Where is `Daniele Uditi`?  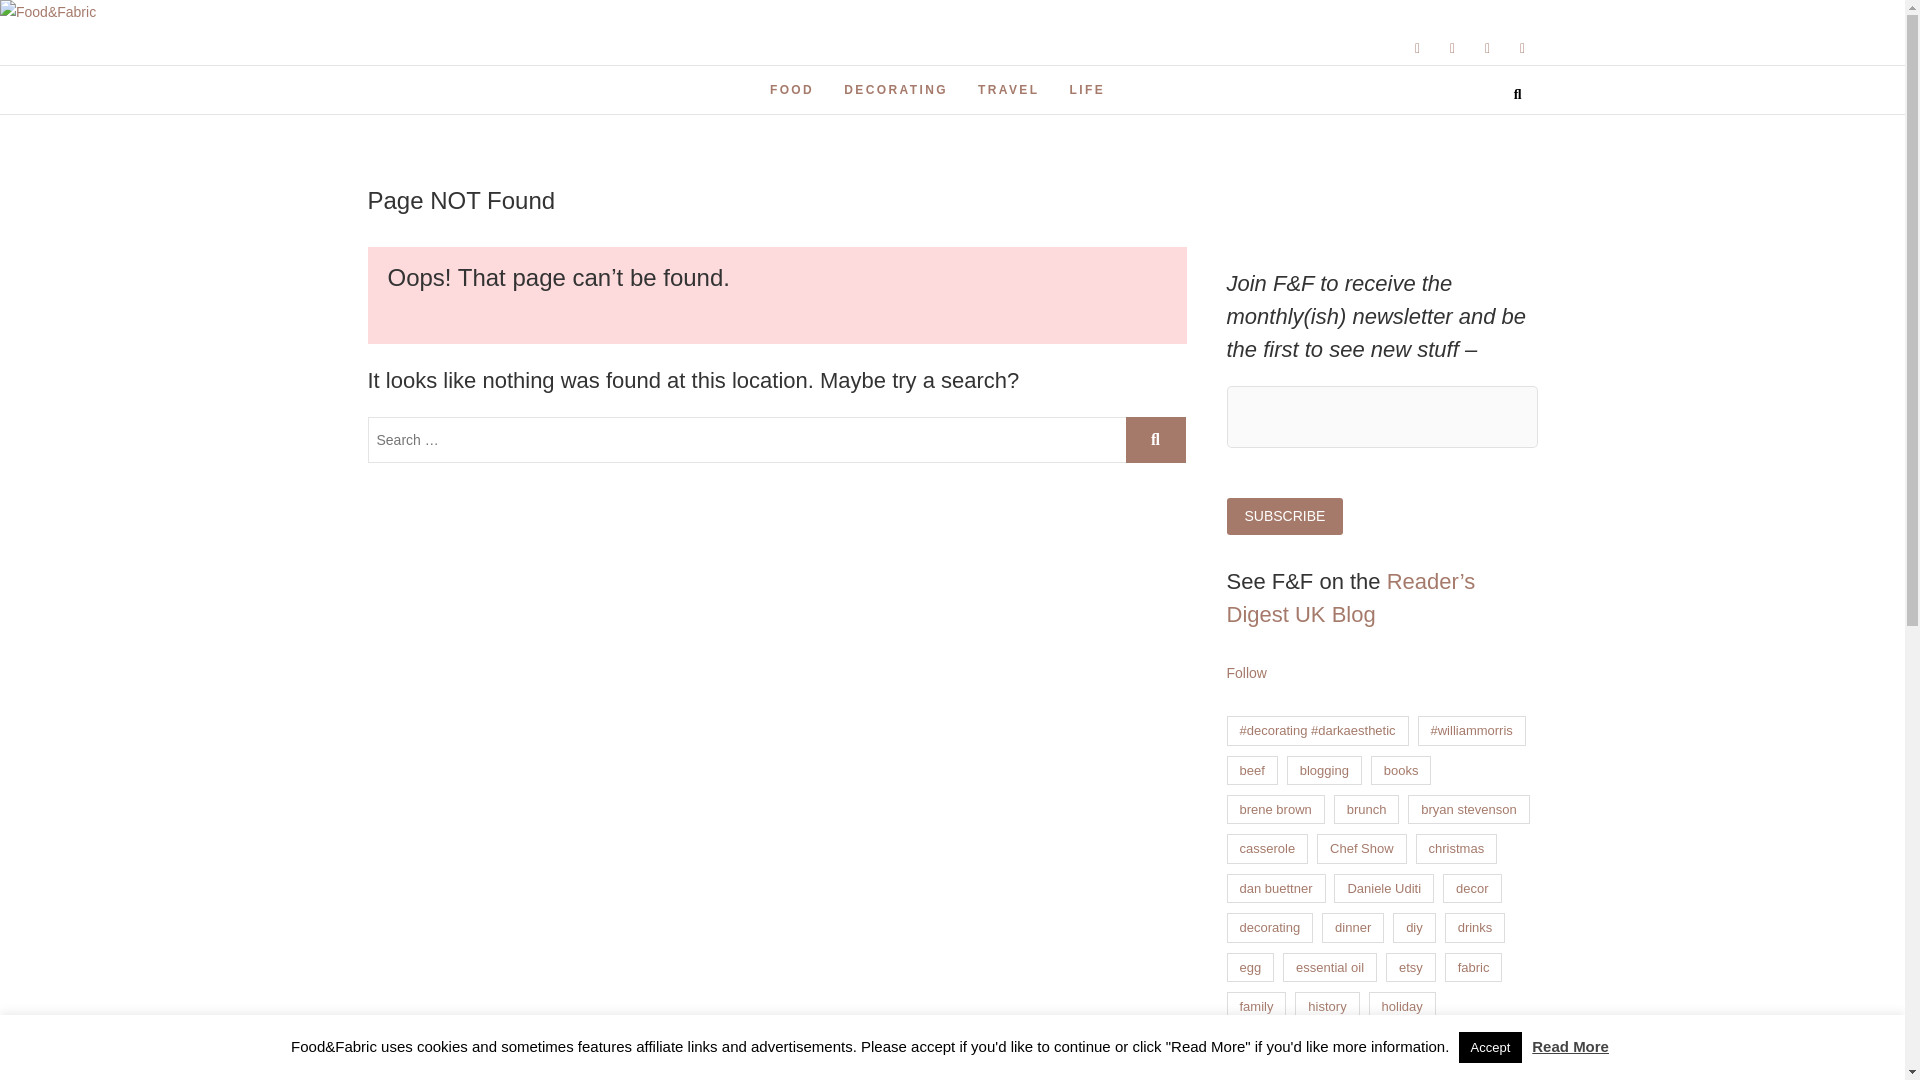
Daniele Uditi is located at coordinates (1384, 888).